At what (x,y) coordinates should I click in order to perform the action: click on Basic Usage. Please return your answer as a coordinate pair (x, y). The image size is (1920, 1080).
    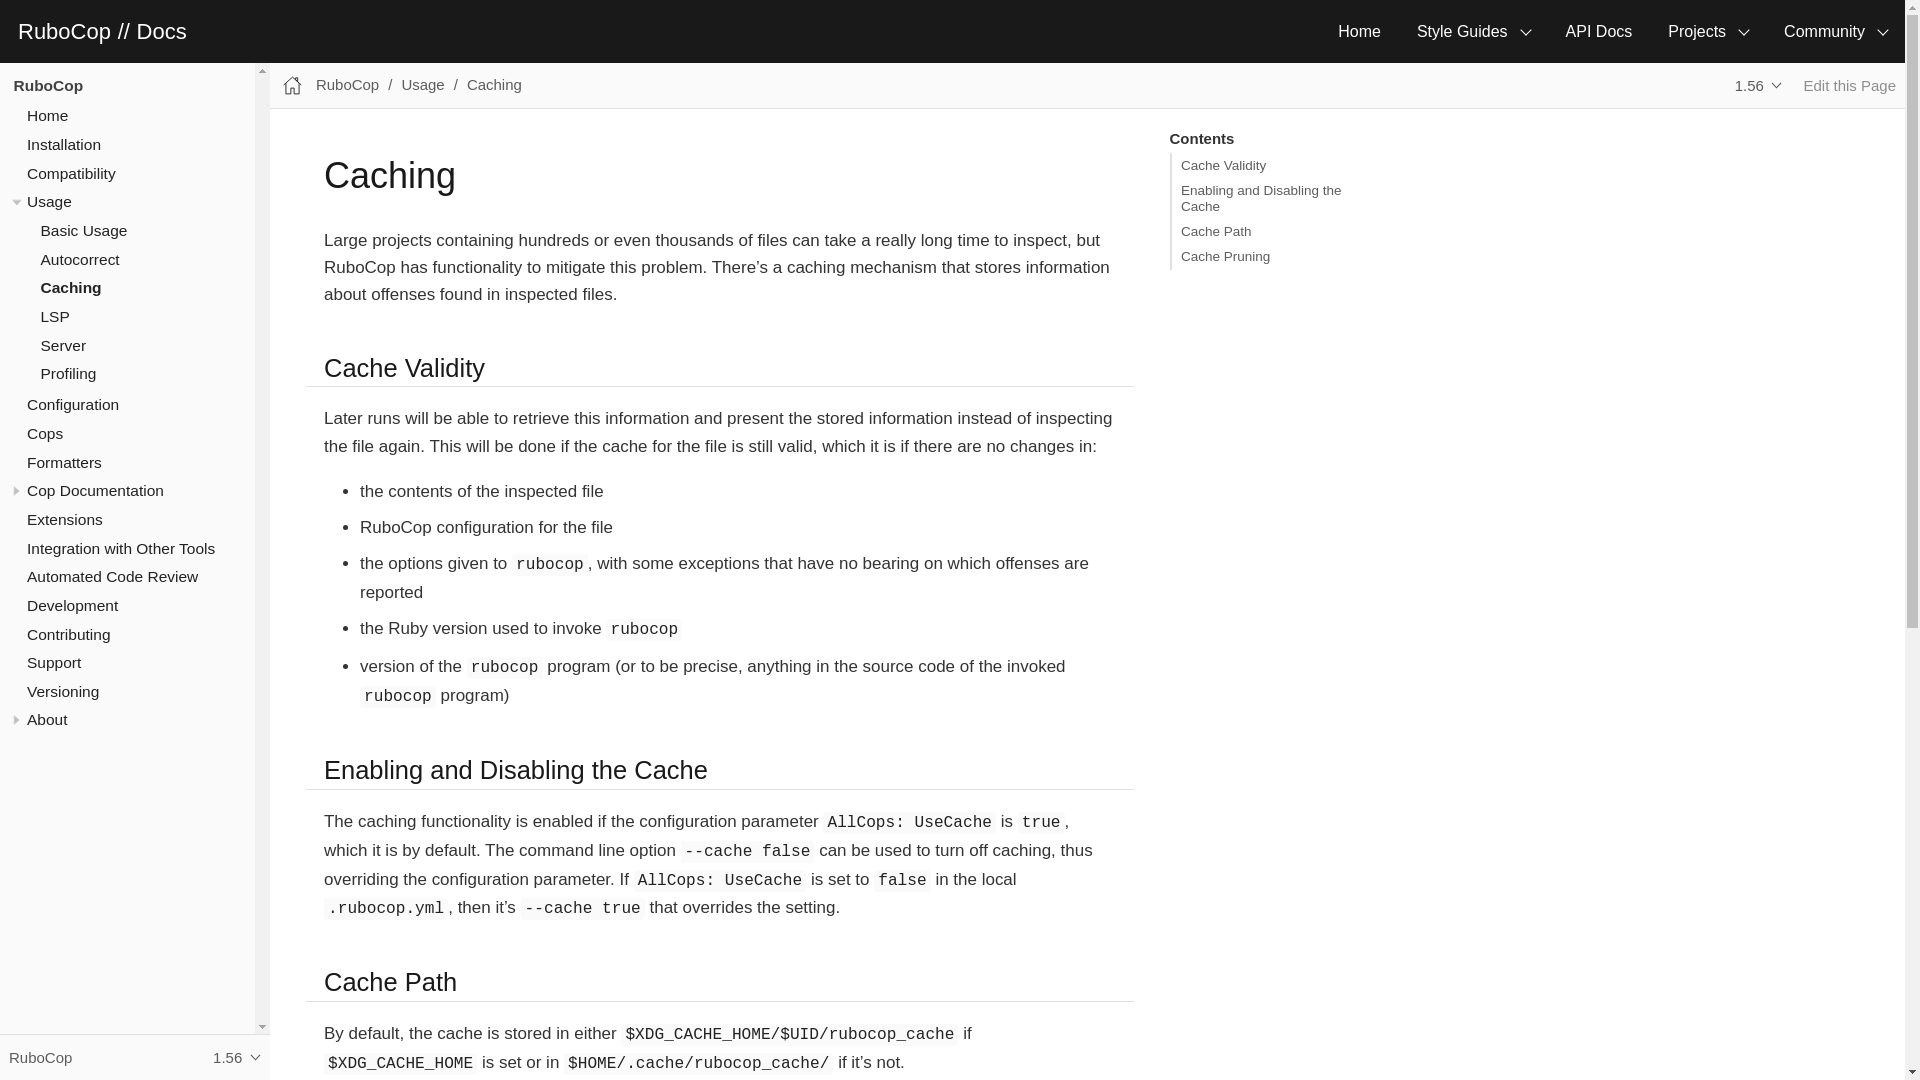
    Looking at the image, I should click on (83, 230).